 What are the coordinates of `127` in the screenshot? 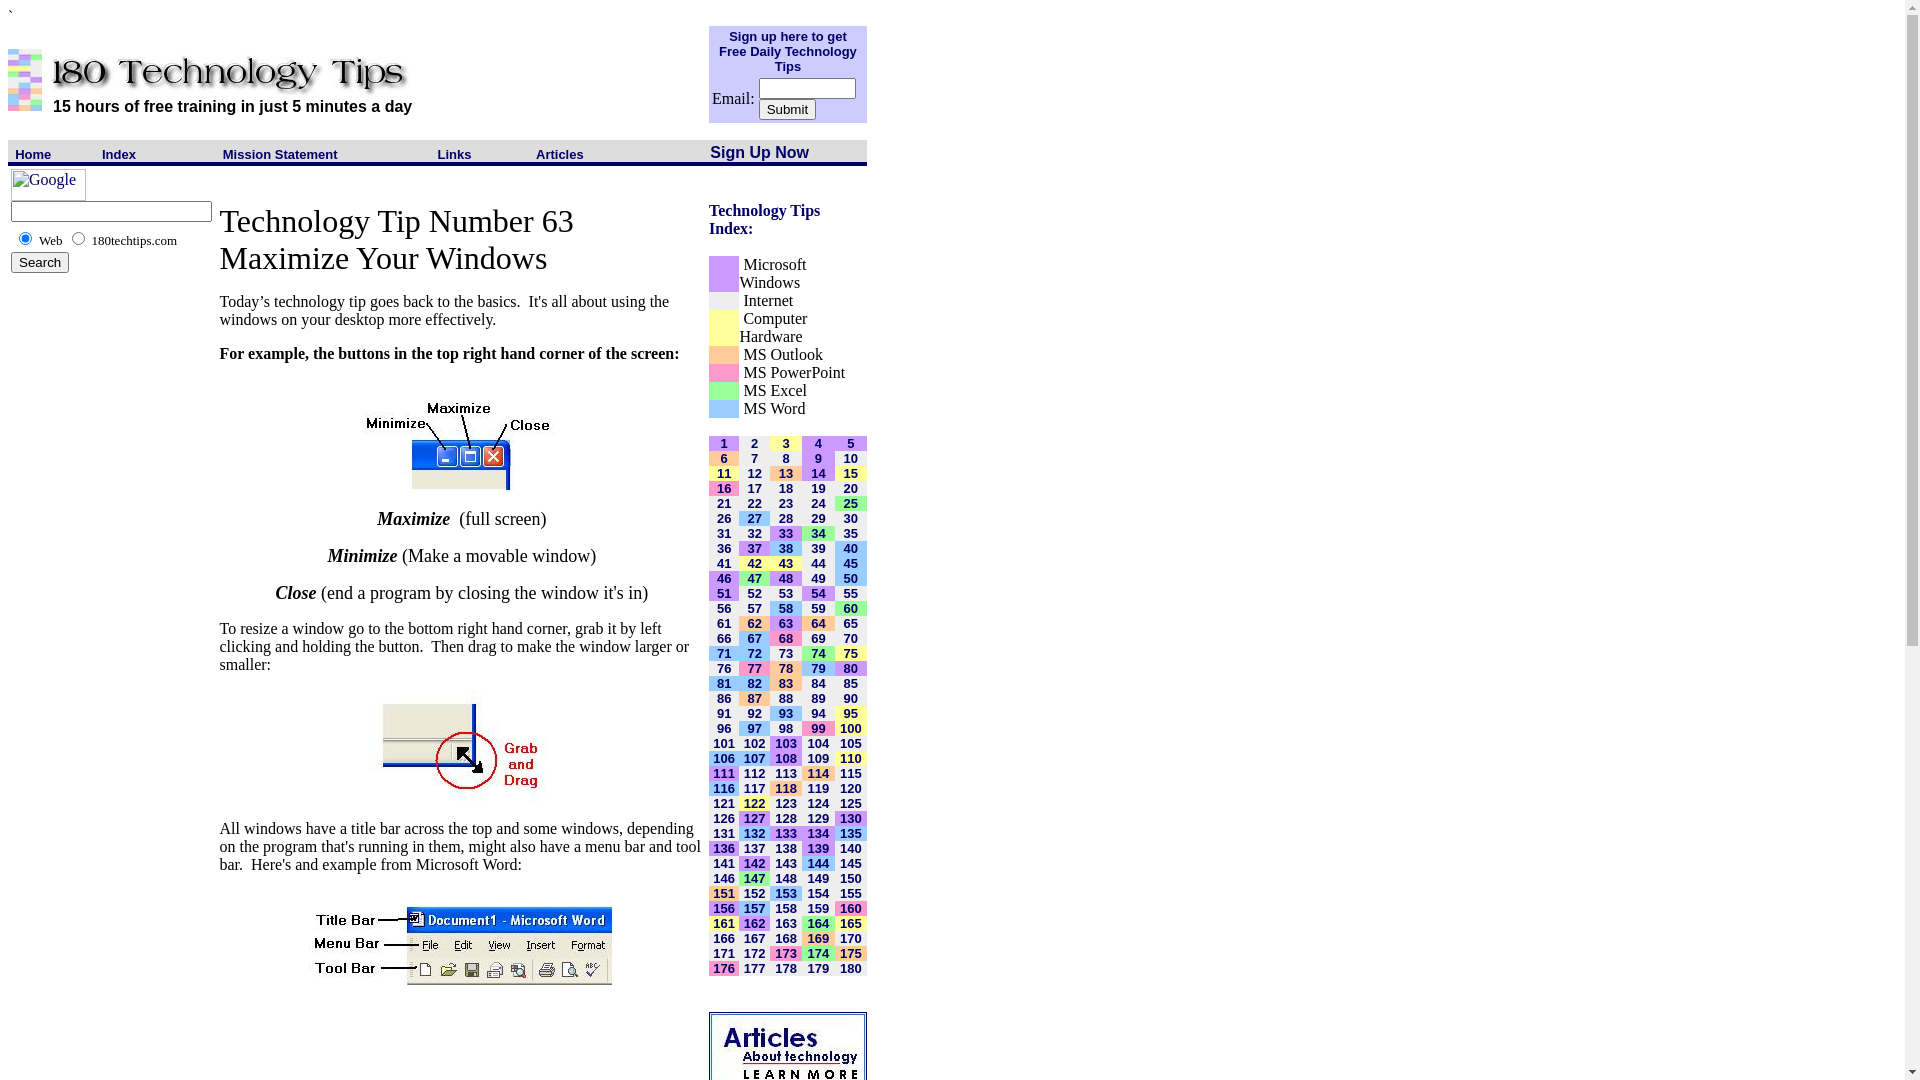 It's located at (755, 818).